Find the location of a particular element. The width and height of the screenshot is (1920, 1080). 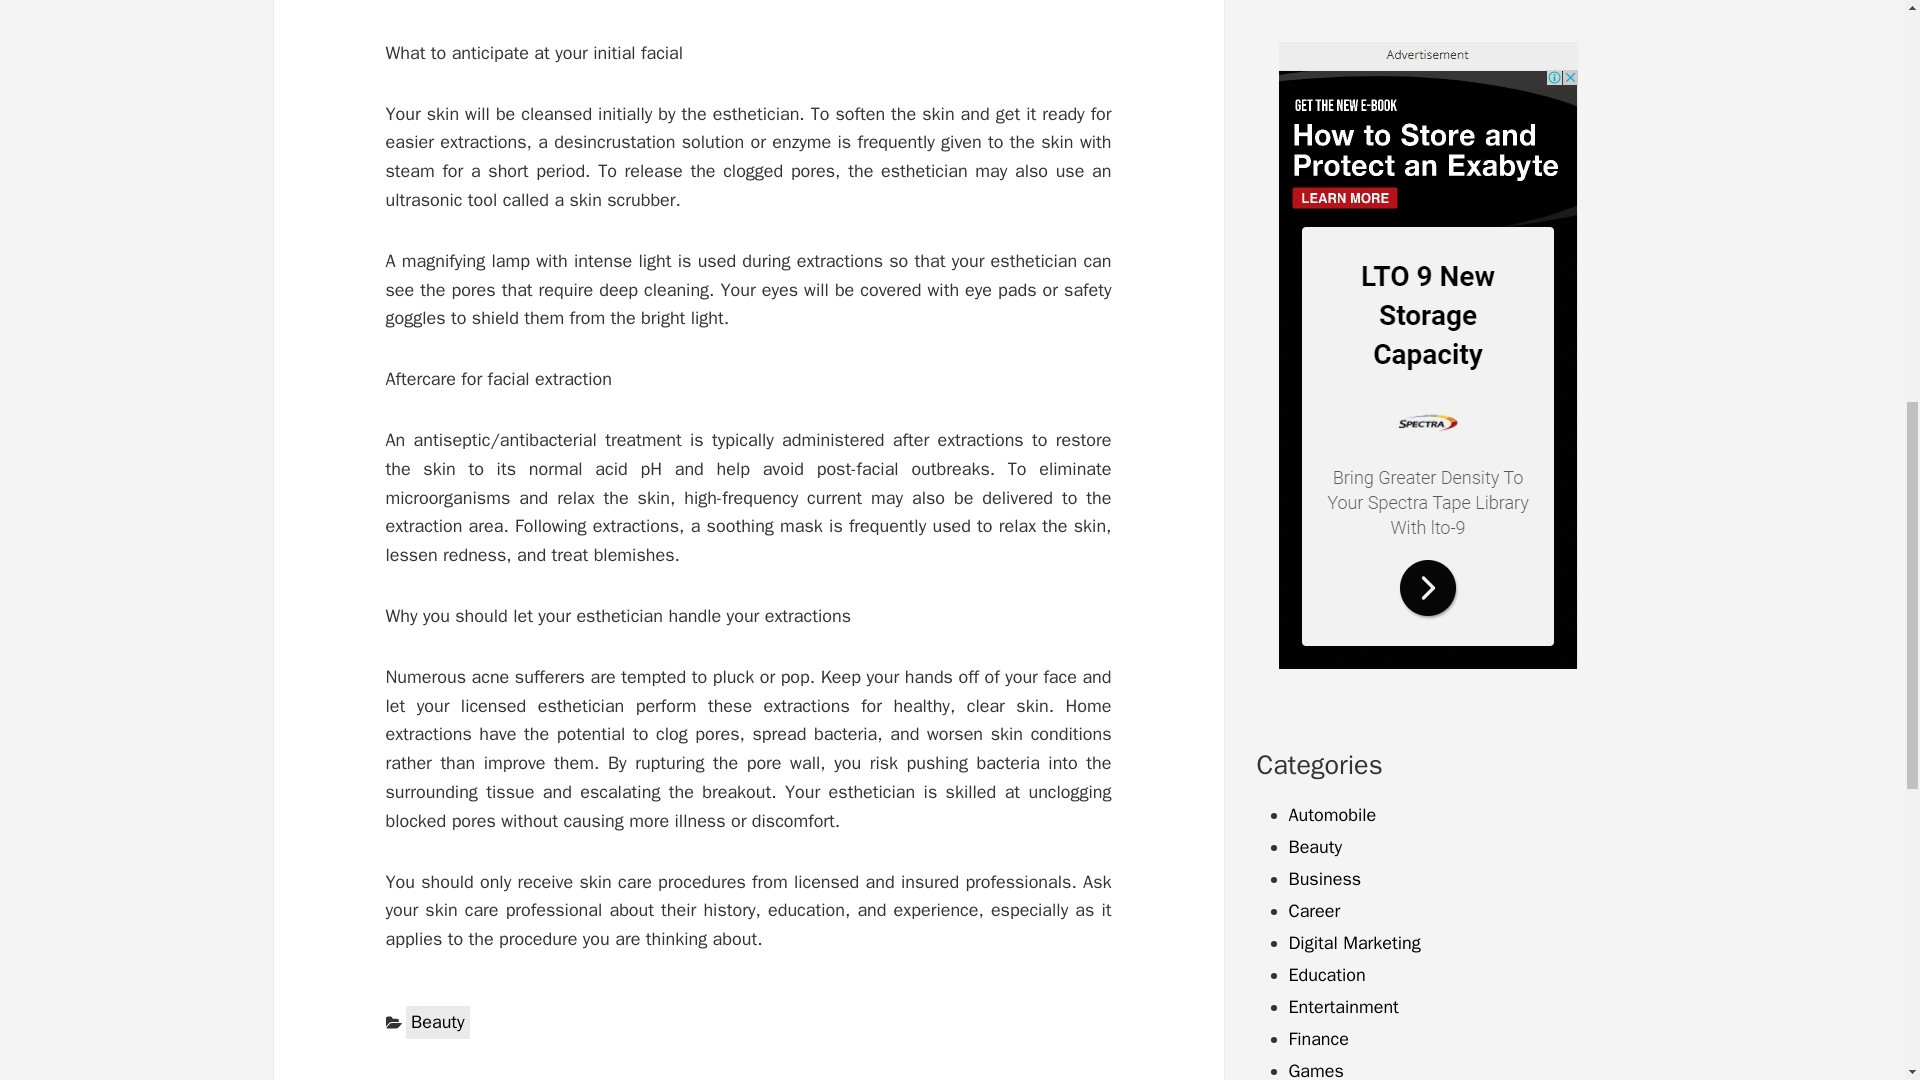

Career is located at coordinates (1314, 910).